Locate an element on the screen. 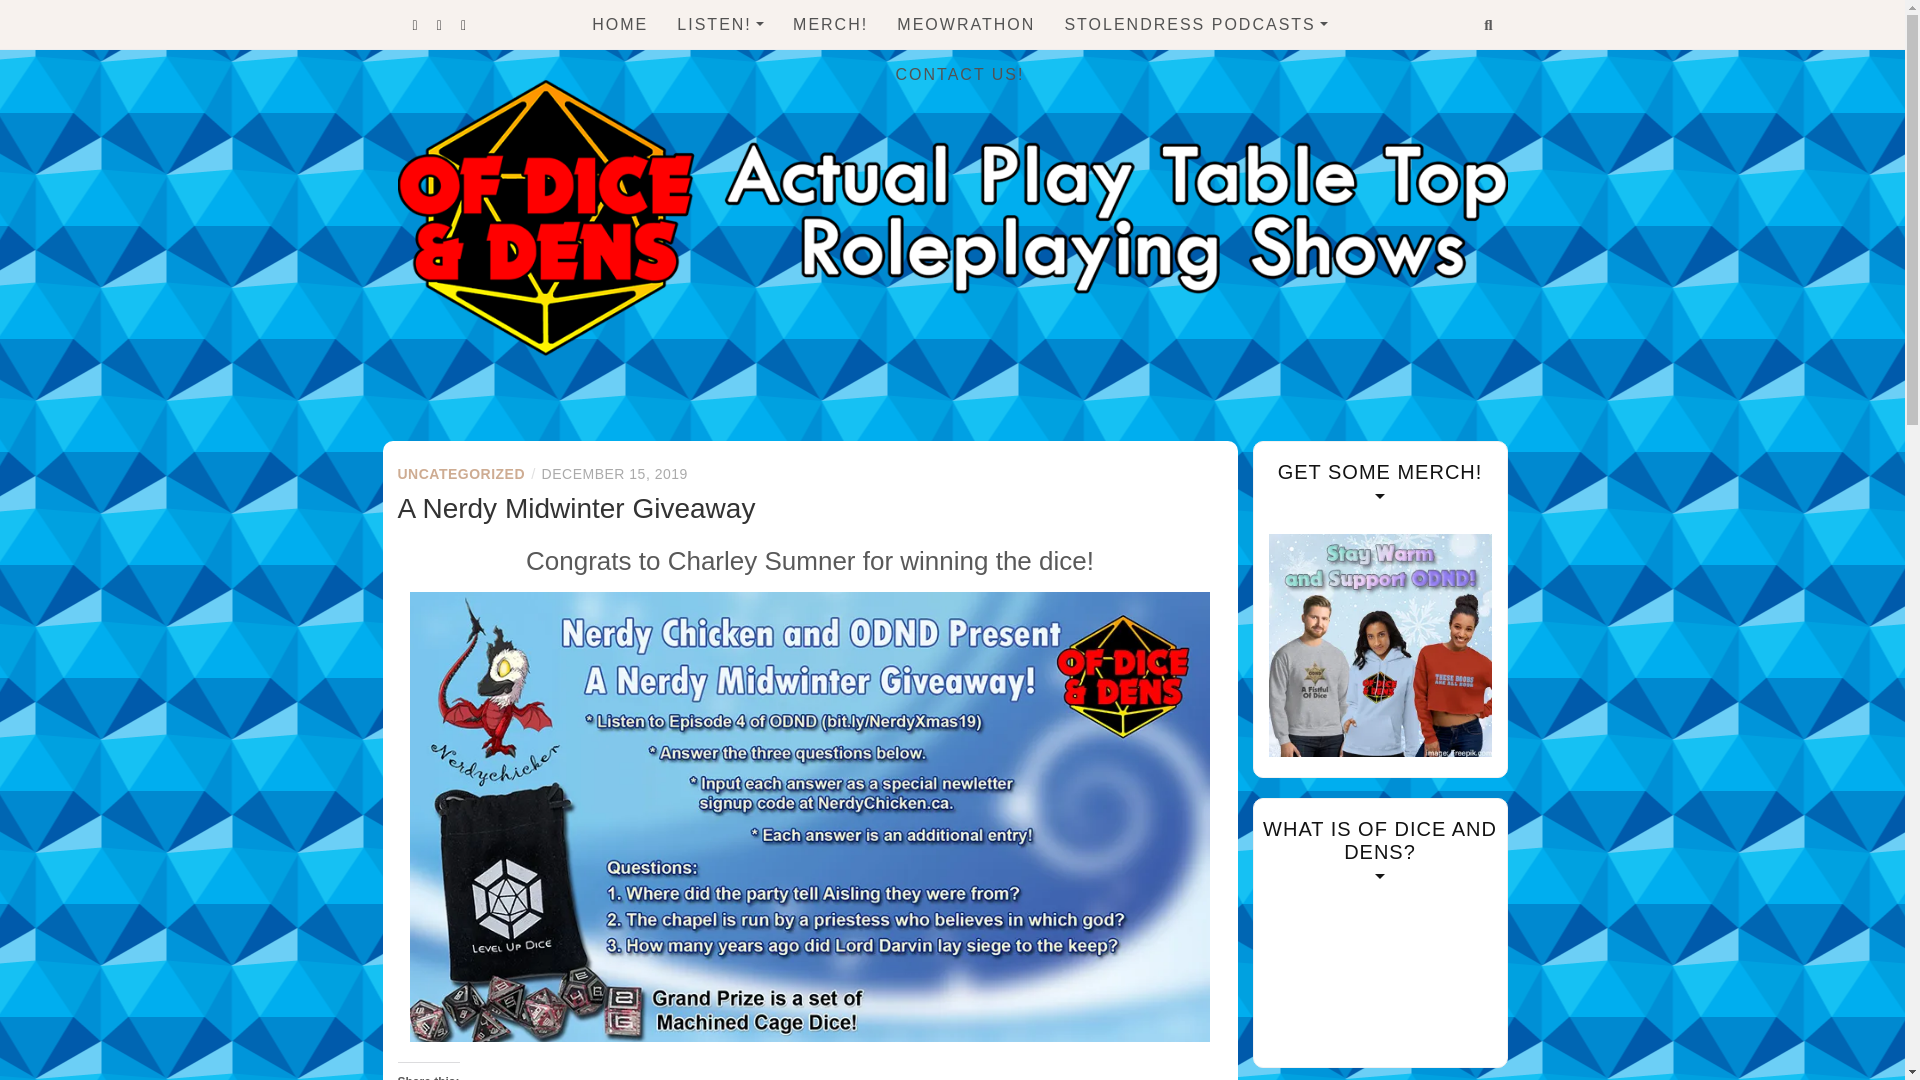 This screenshot has width=1920, height=1080. LISTEN! is located at coordinates (720, 24).